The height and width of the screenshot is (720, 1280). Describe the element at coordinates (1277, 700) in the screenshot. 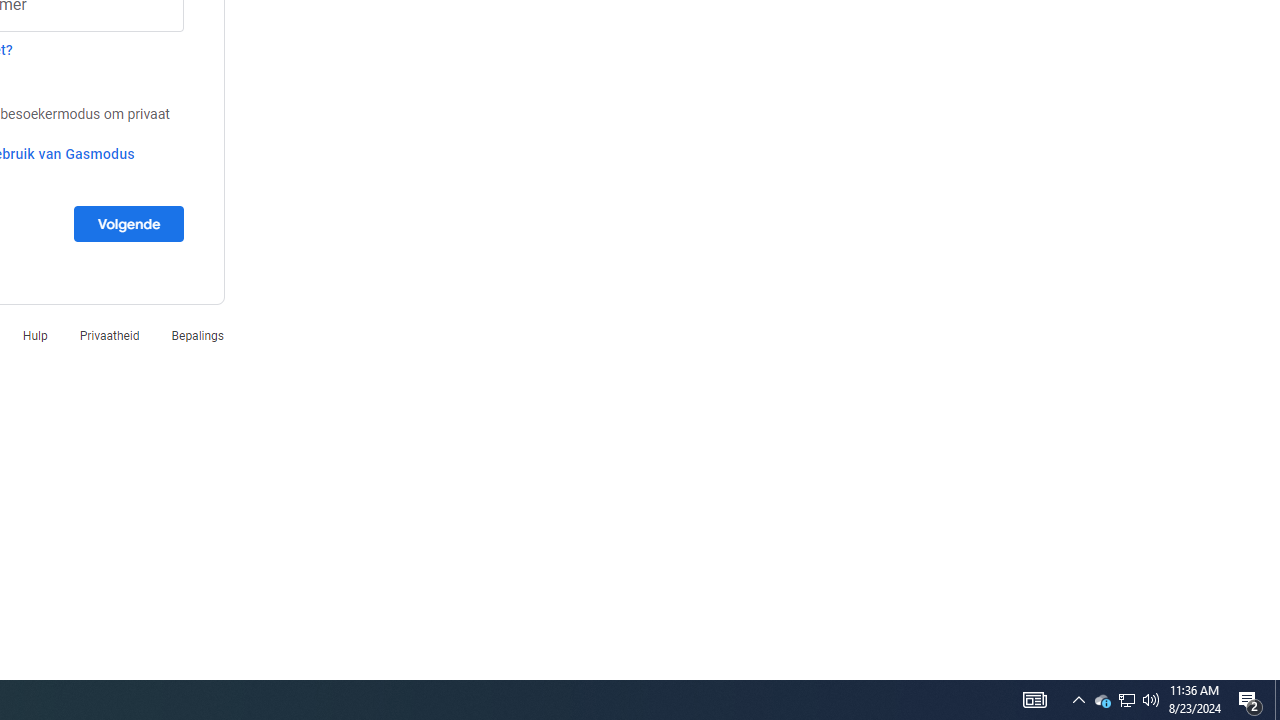

I see `Show desktop` at that location.